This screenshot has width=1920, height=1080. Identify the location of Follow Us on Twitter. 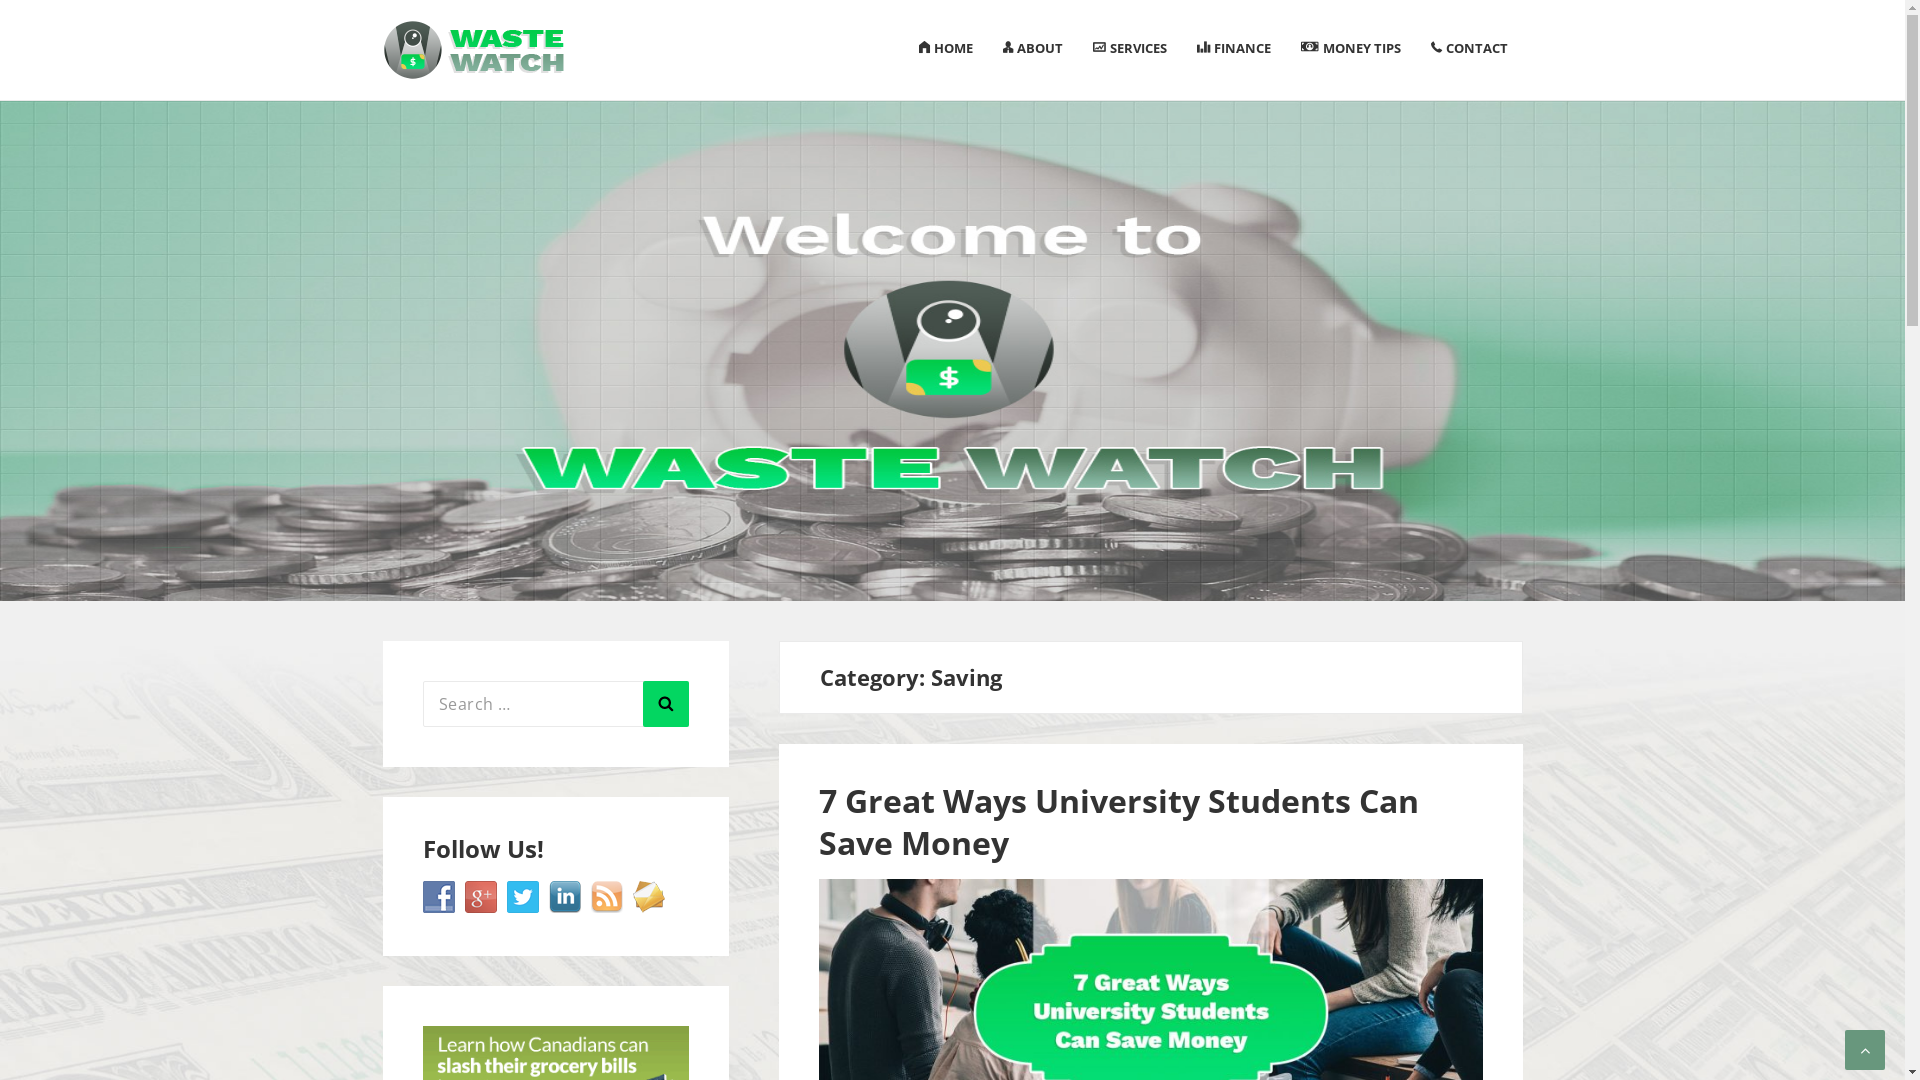
(522, 897).